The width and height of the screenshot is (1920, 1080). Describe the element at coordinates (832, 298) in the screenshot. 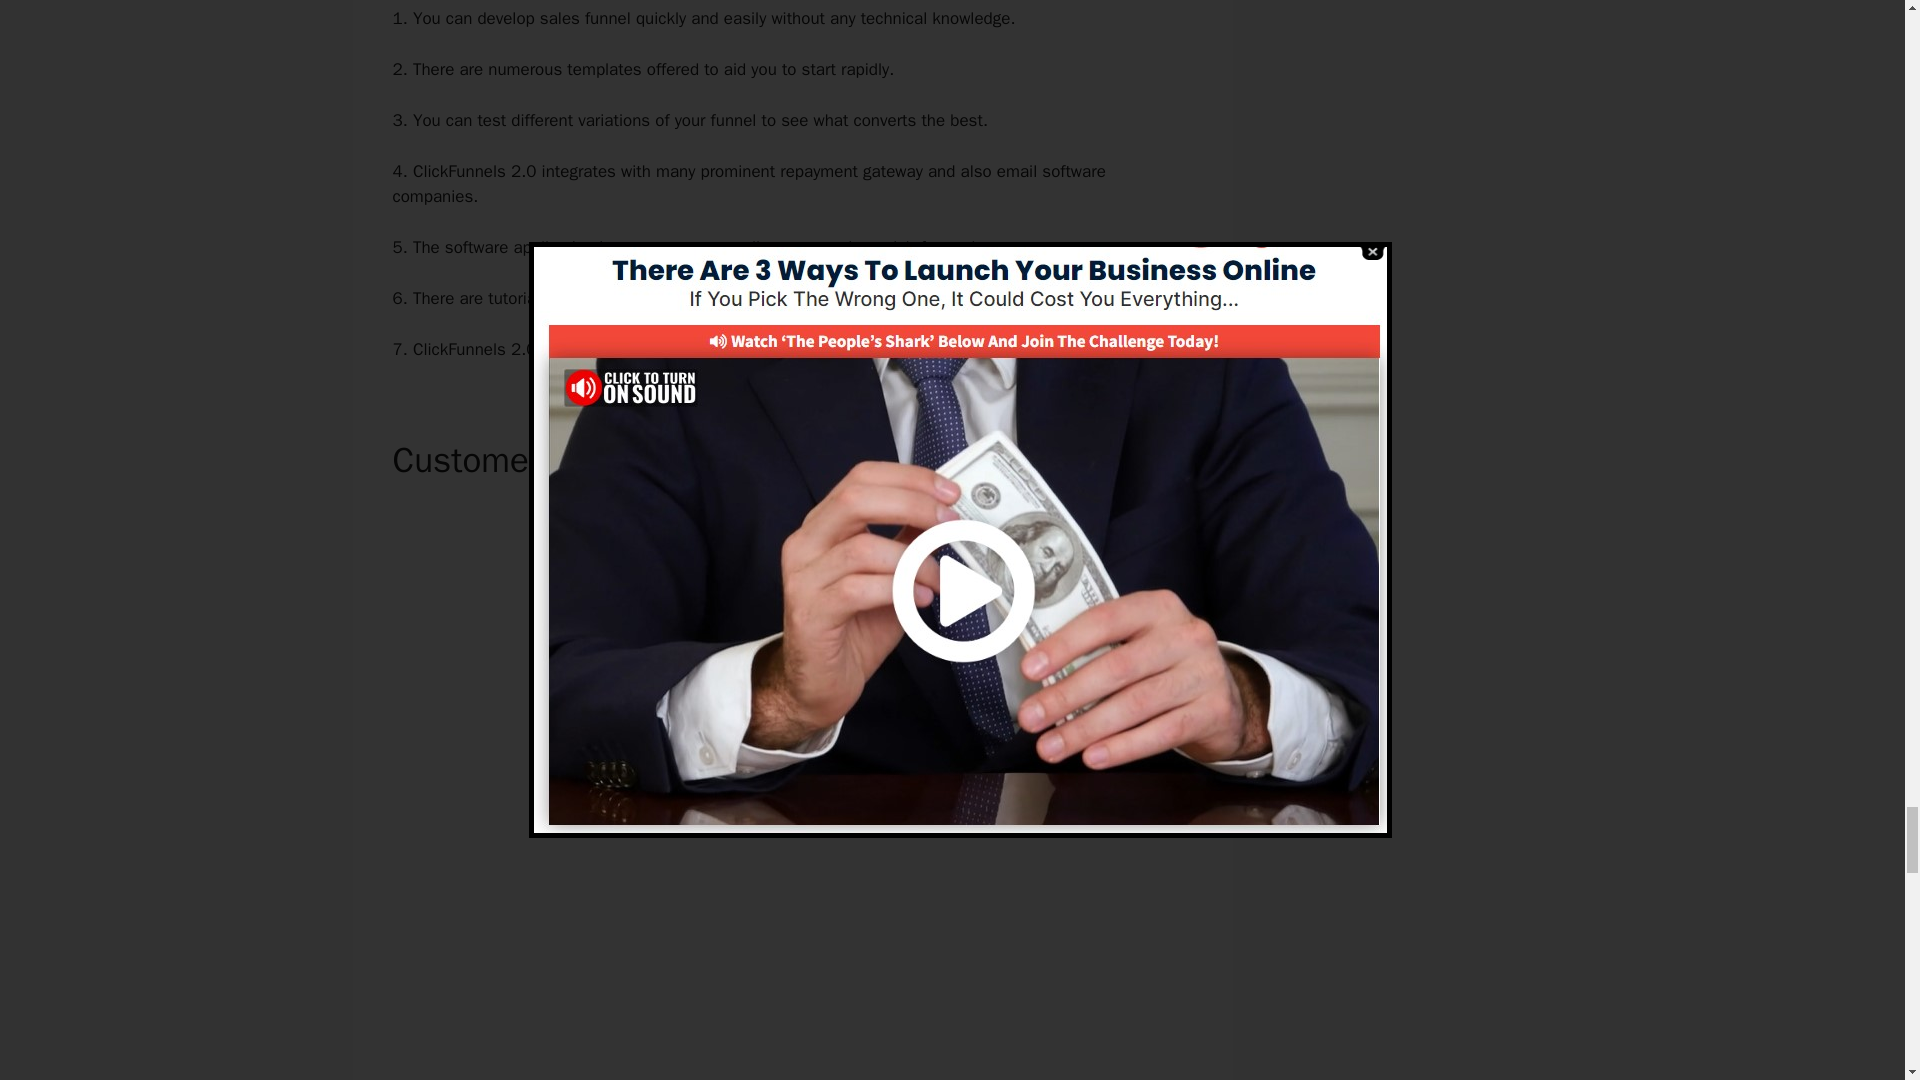

I see `assistance` at that location.